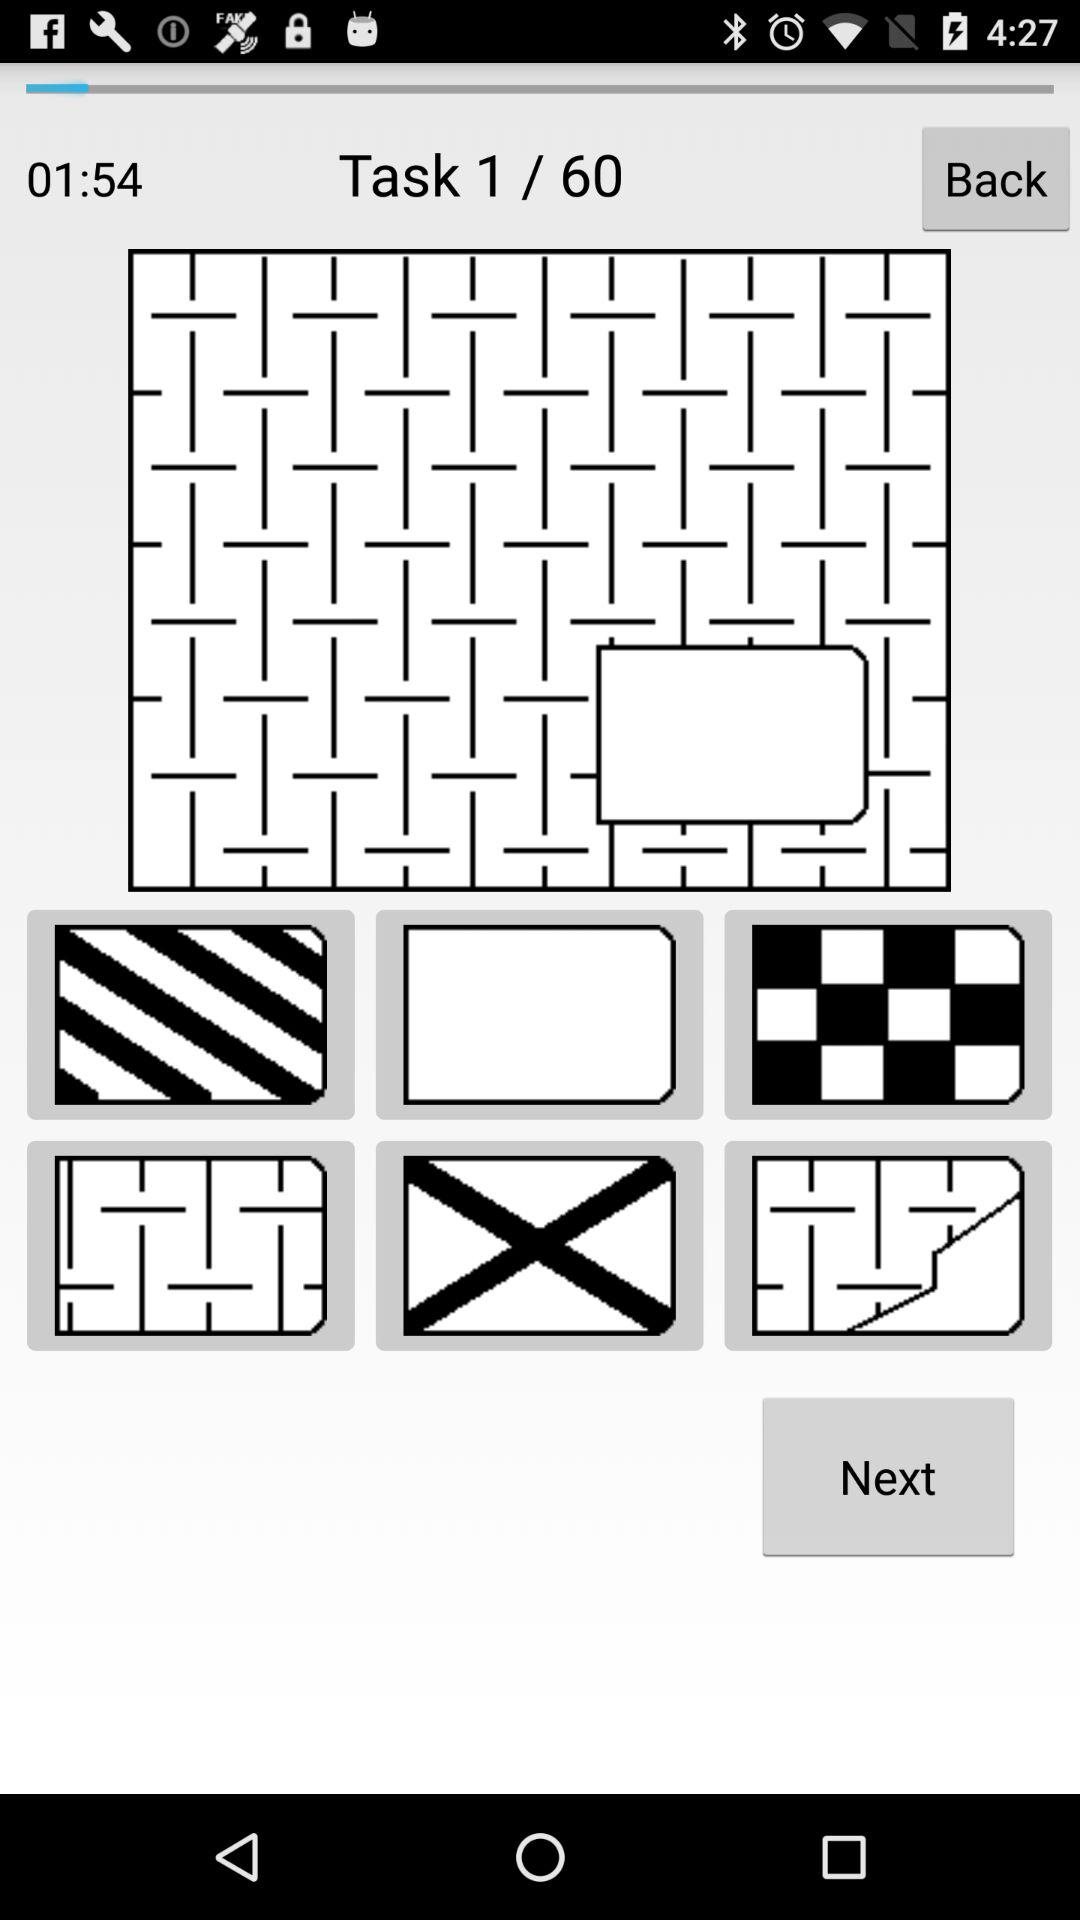  I want to click on select the icon to the right of task 1 / 60 app, so click(996, 178).